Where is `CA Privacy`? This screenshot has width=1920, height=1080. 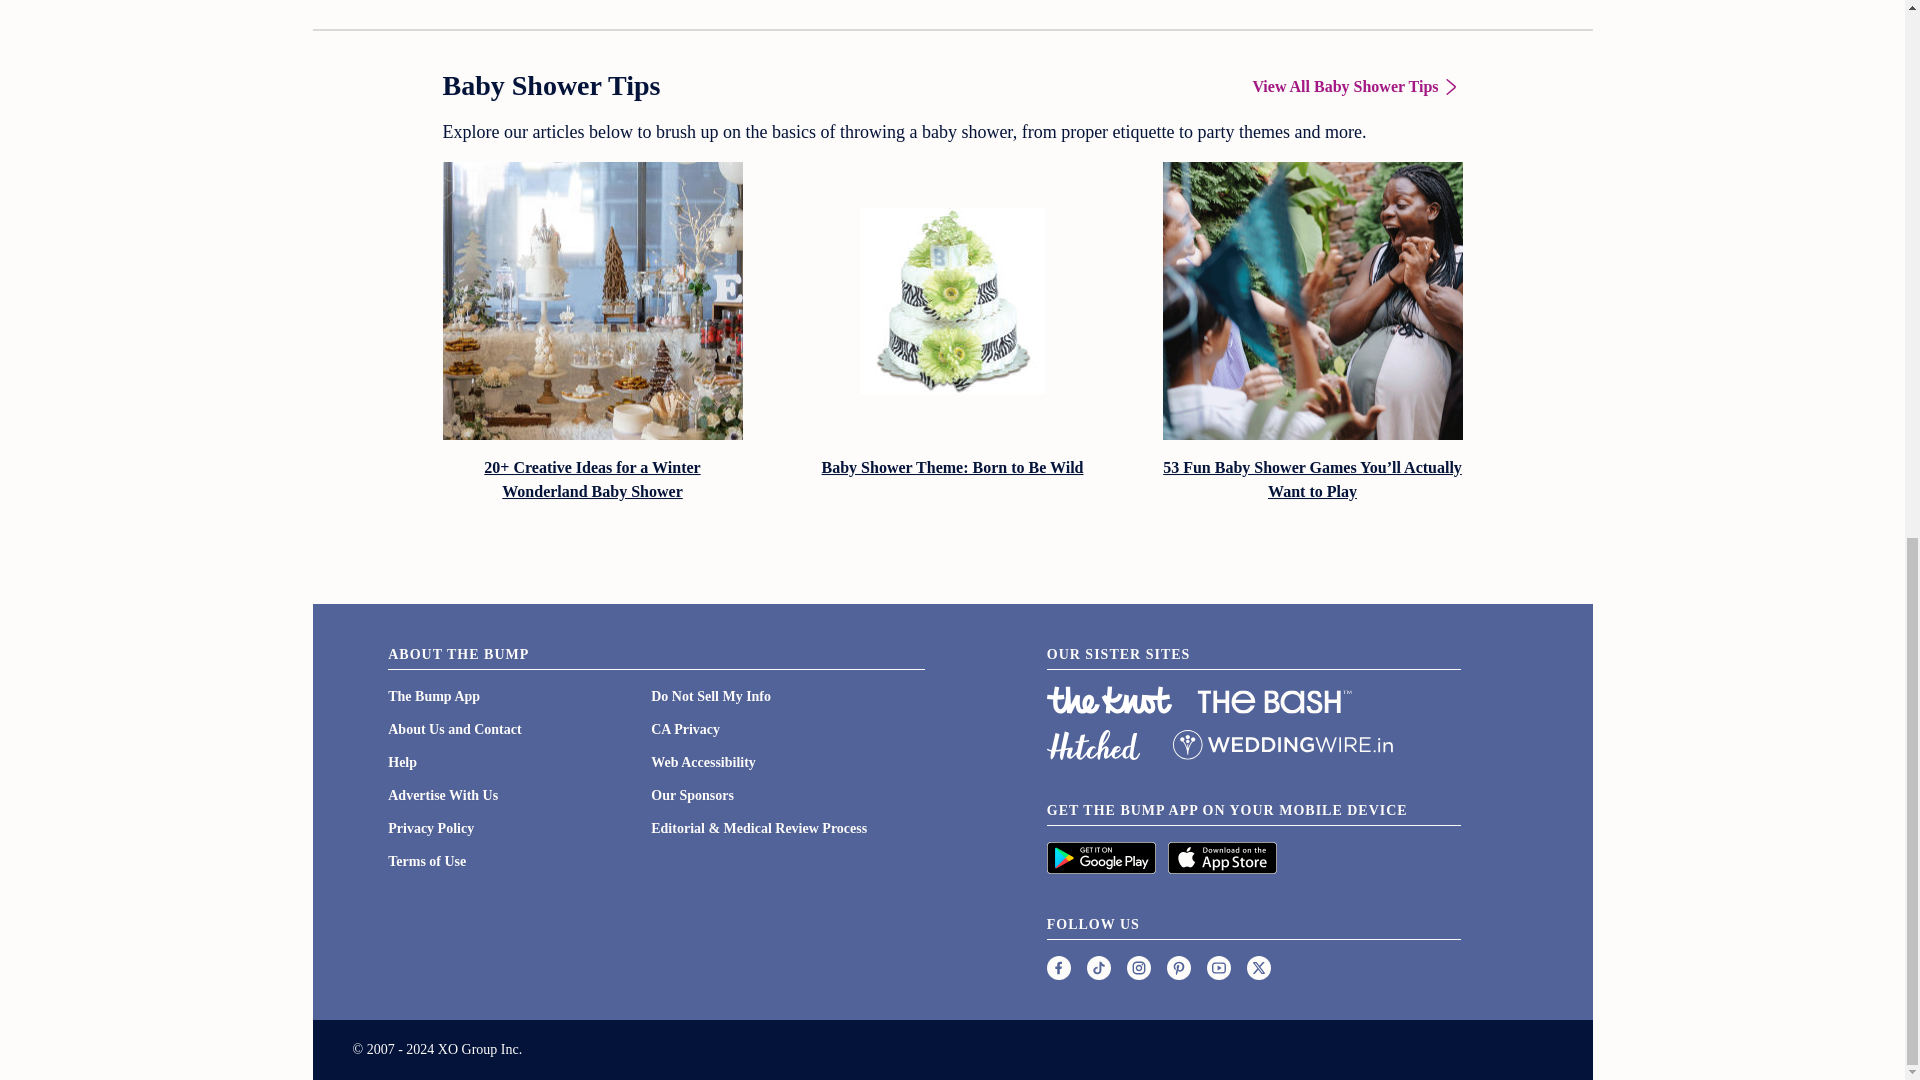
CA Privacy is located at coordinates (685, 729).